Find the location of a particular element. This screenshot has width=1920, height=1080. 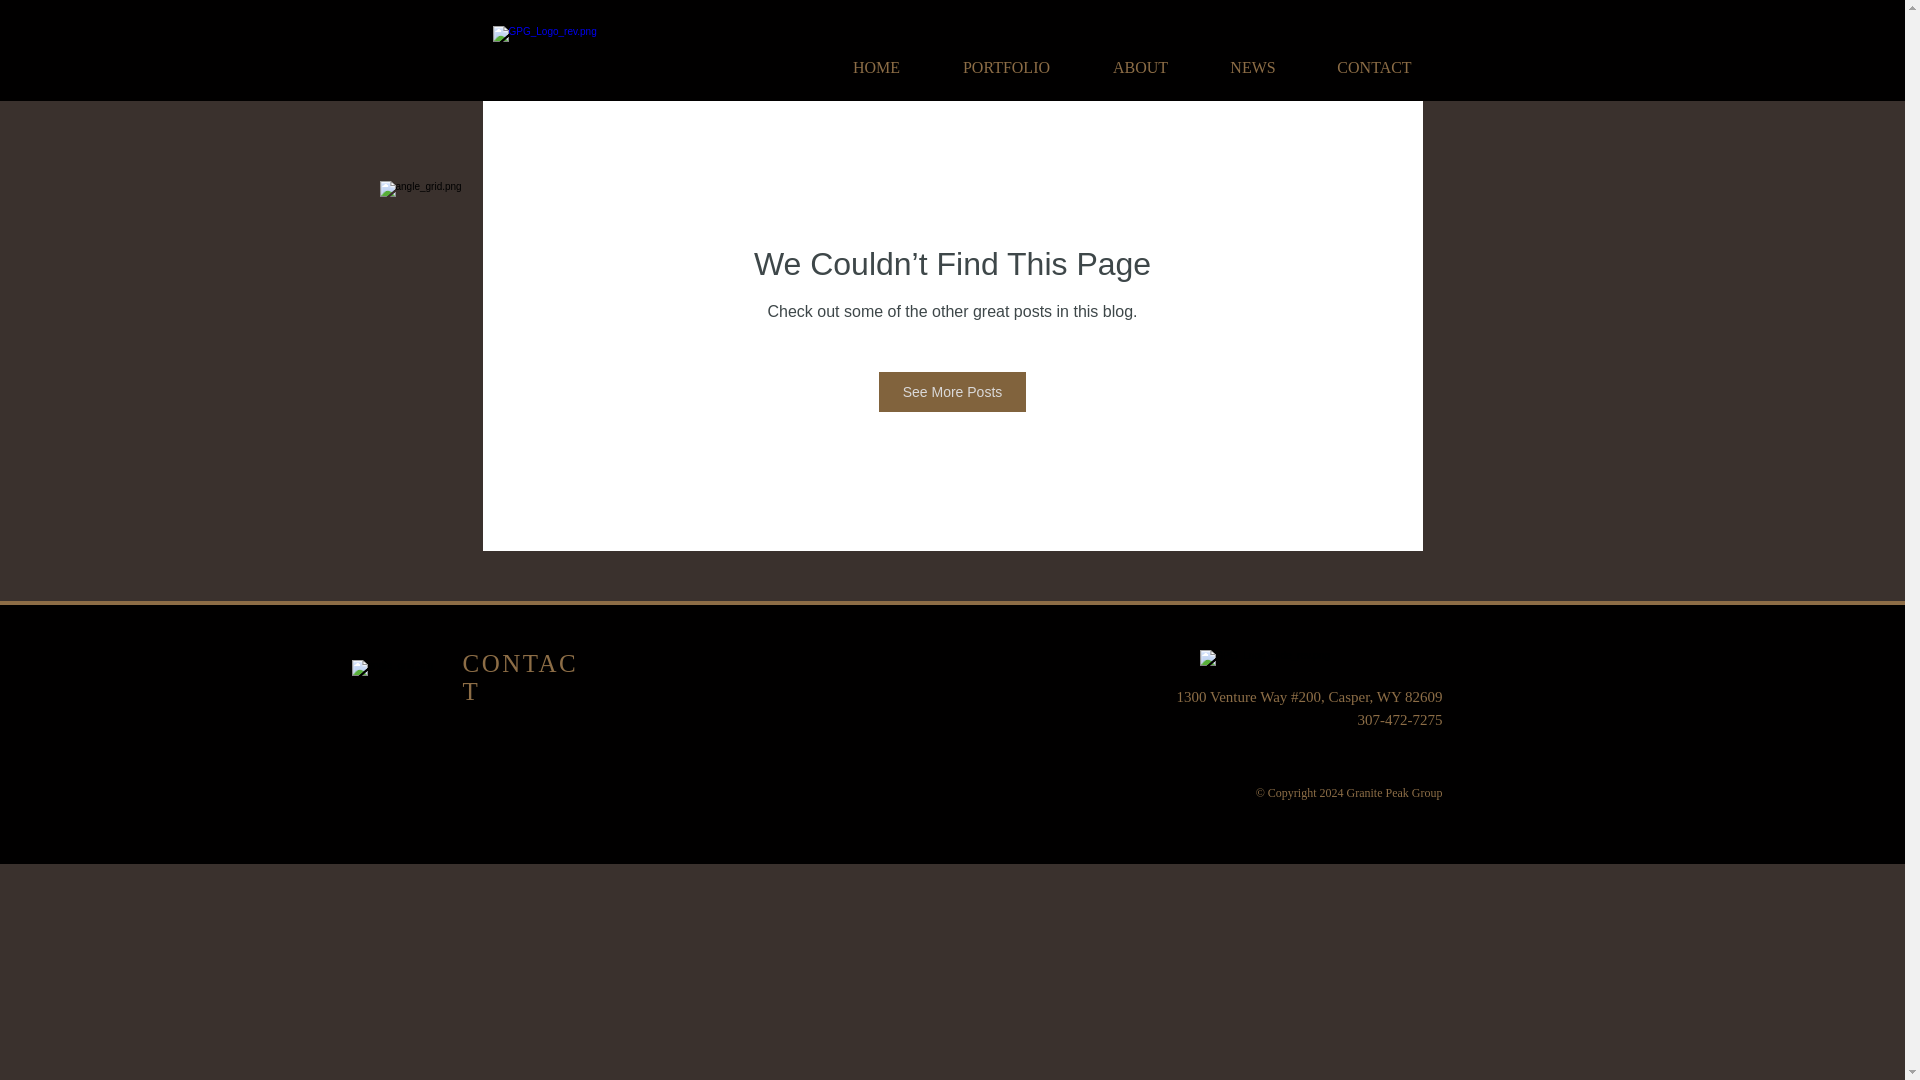

PORTFOLIO is located at coordinates (1006, 58).